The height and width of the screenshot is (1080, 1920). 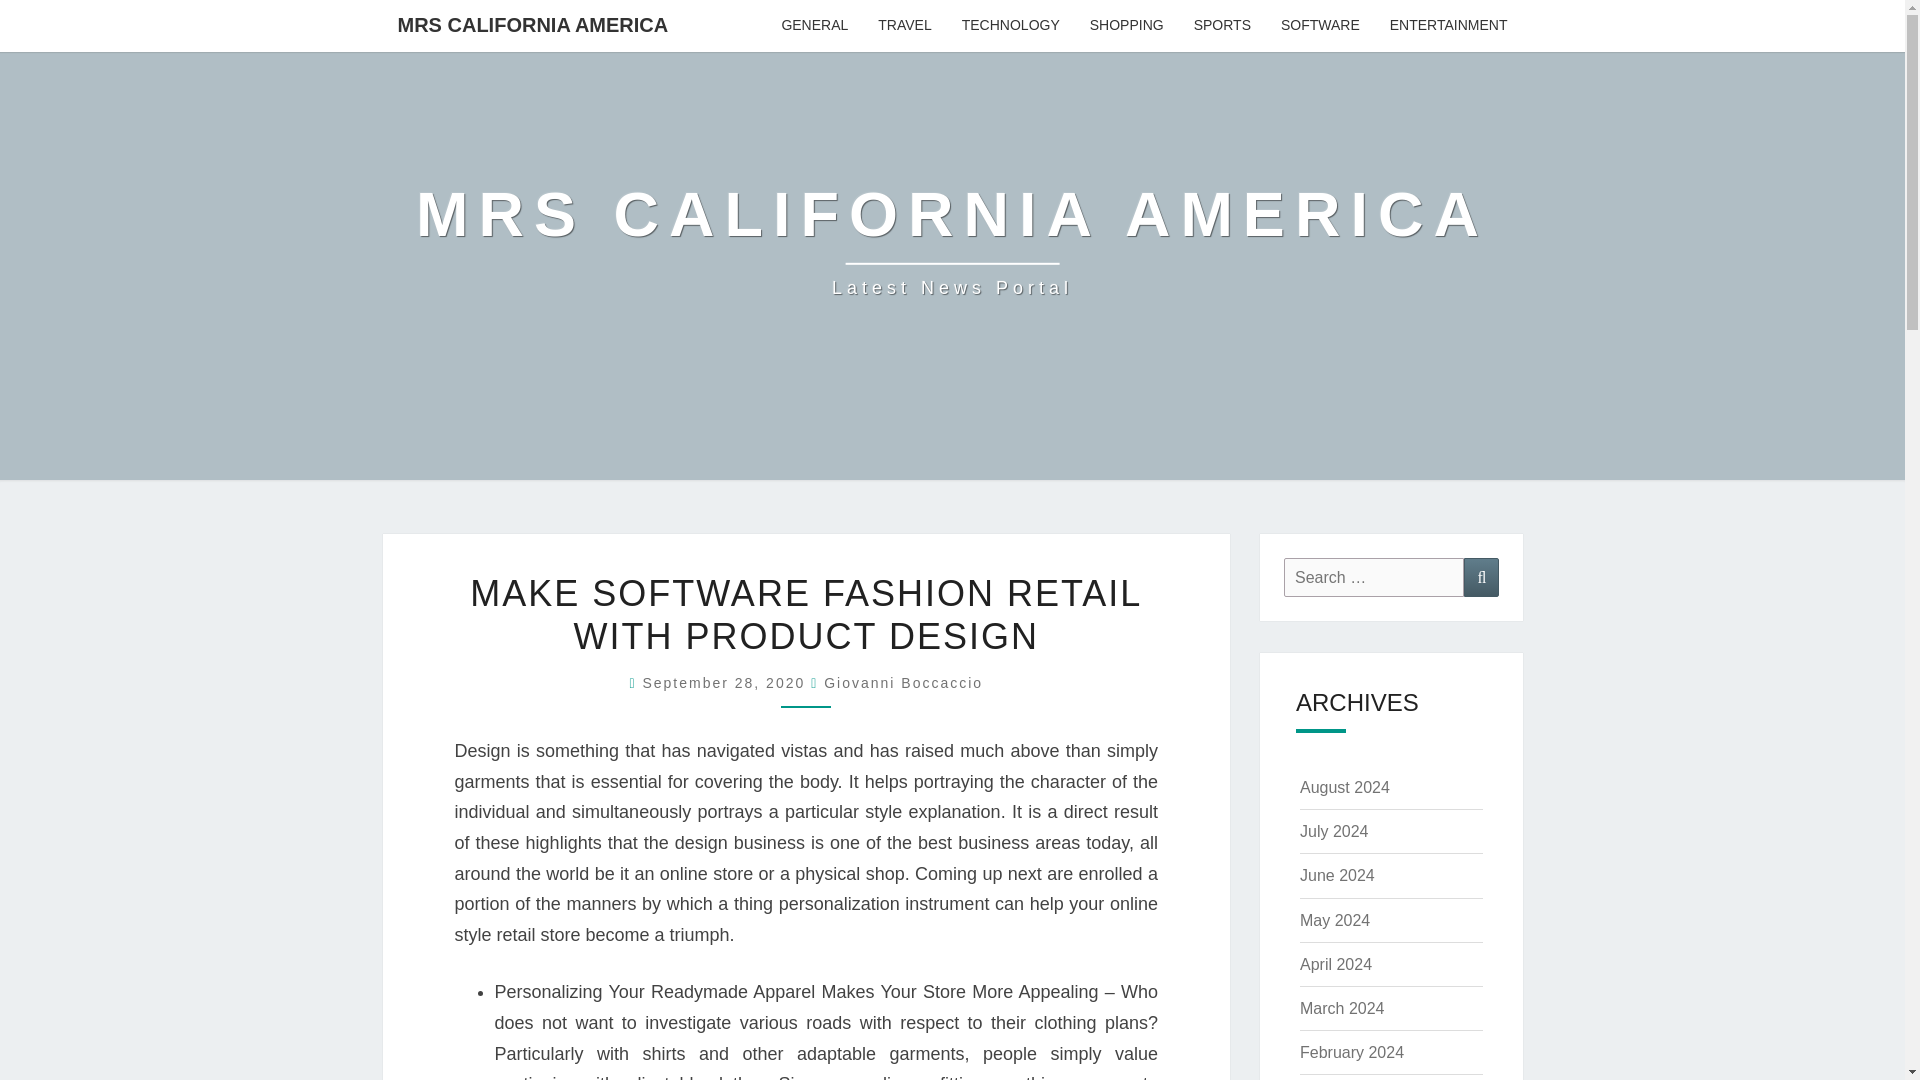 What do you see at coordinates (903, 683) in the screenshot?
I see `View all posts by Giovanni Boccaccio` at bounding box center [903, 683].